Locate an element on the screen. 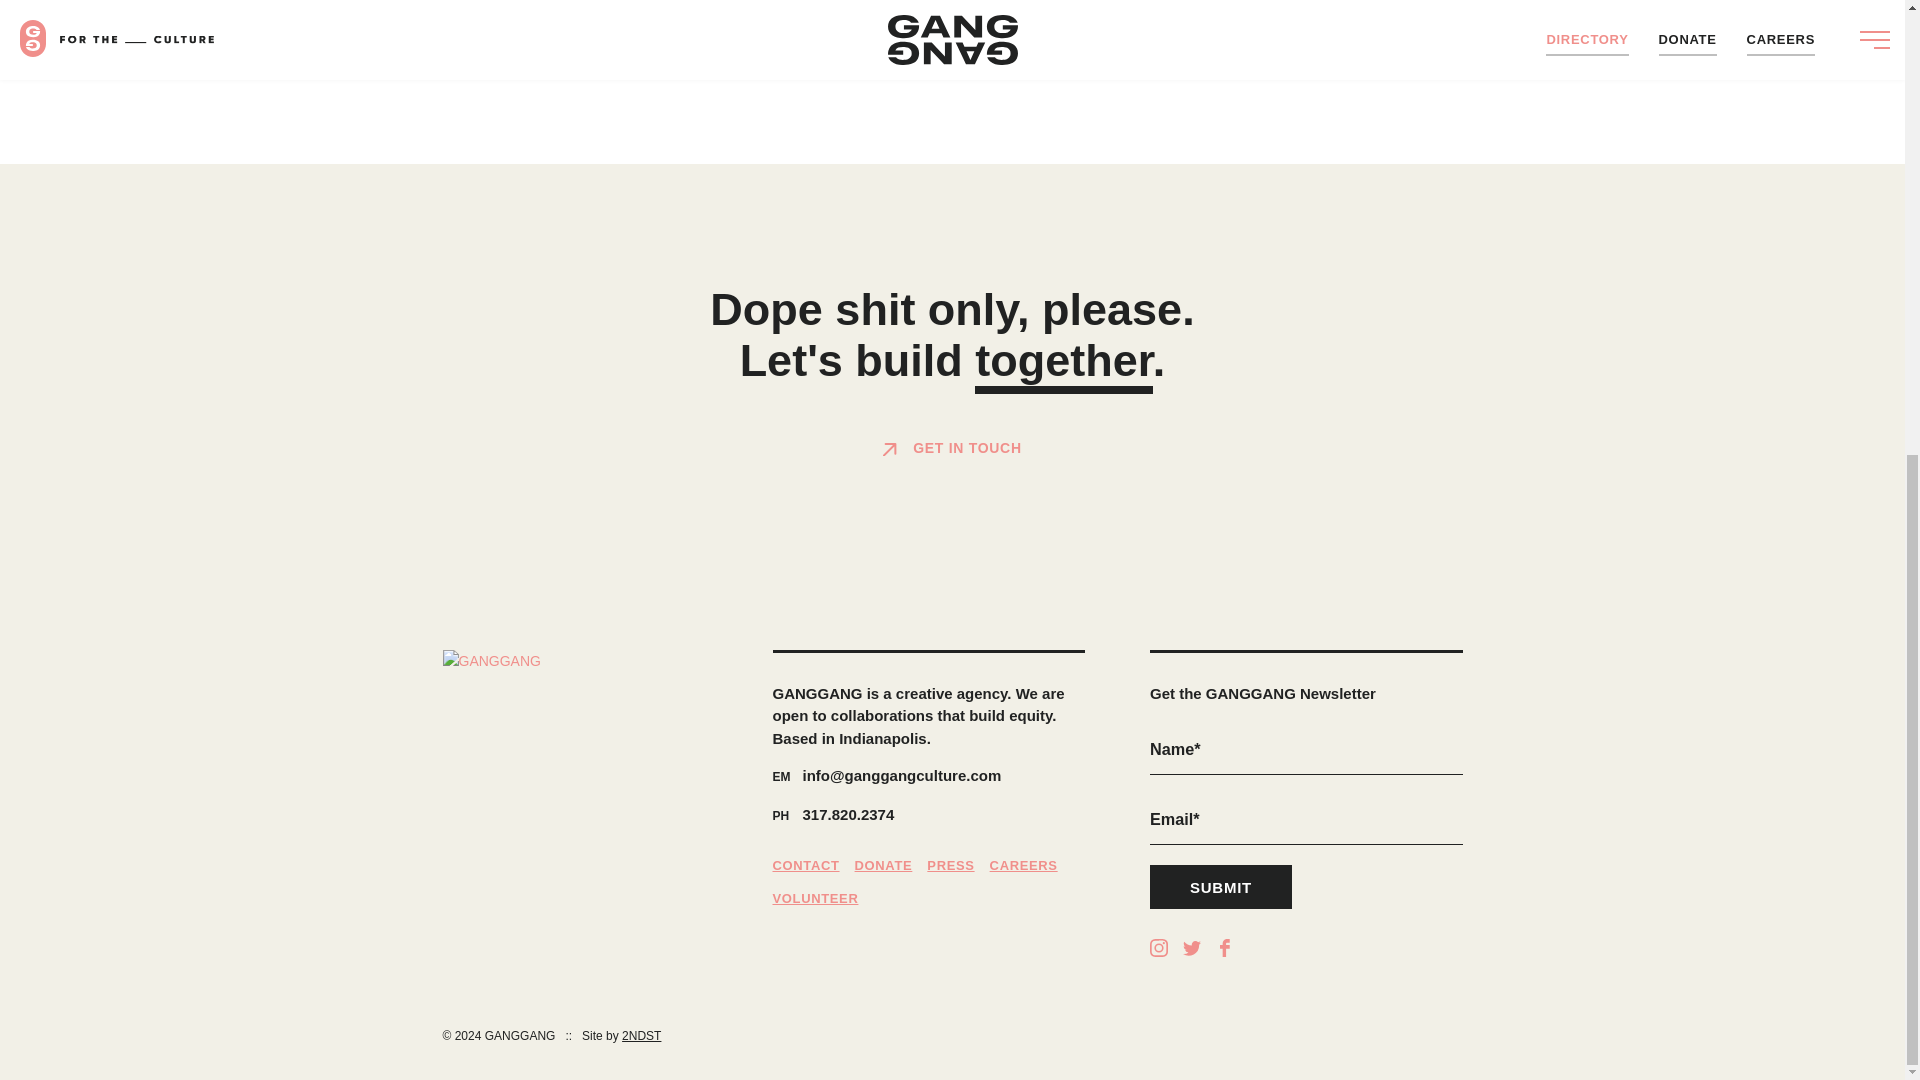 This screenshot has width=1920, height=1080. Submit is located at coordinates (1221, 887).